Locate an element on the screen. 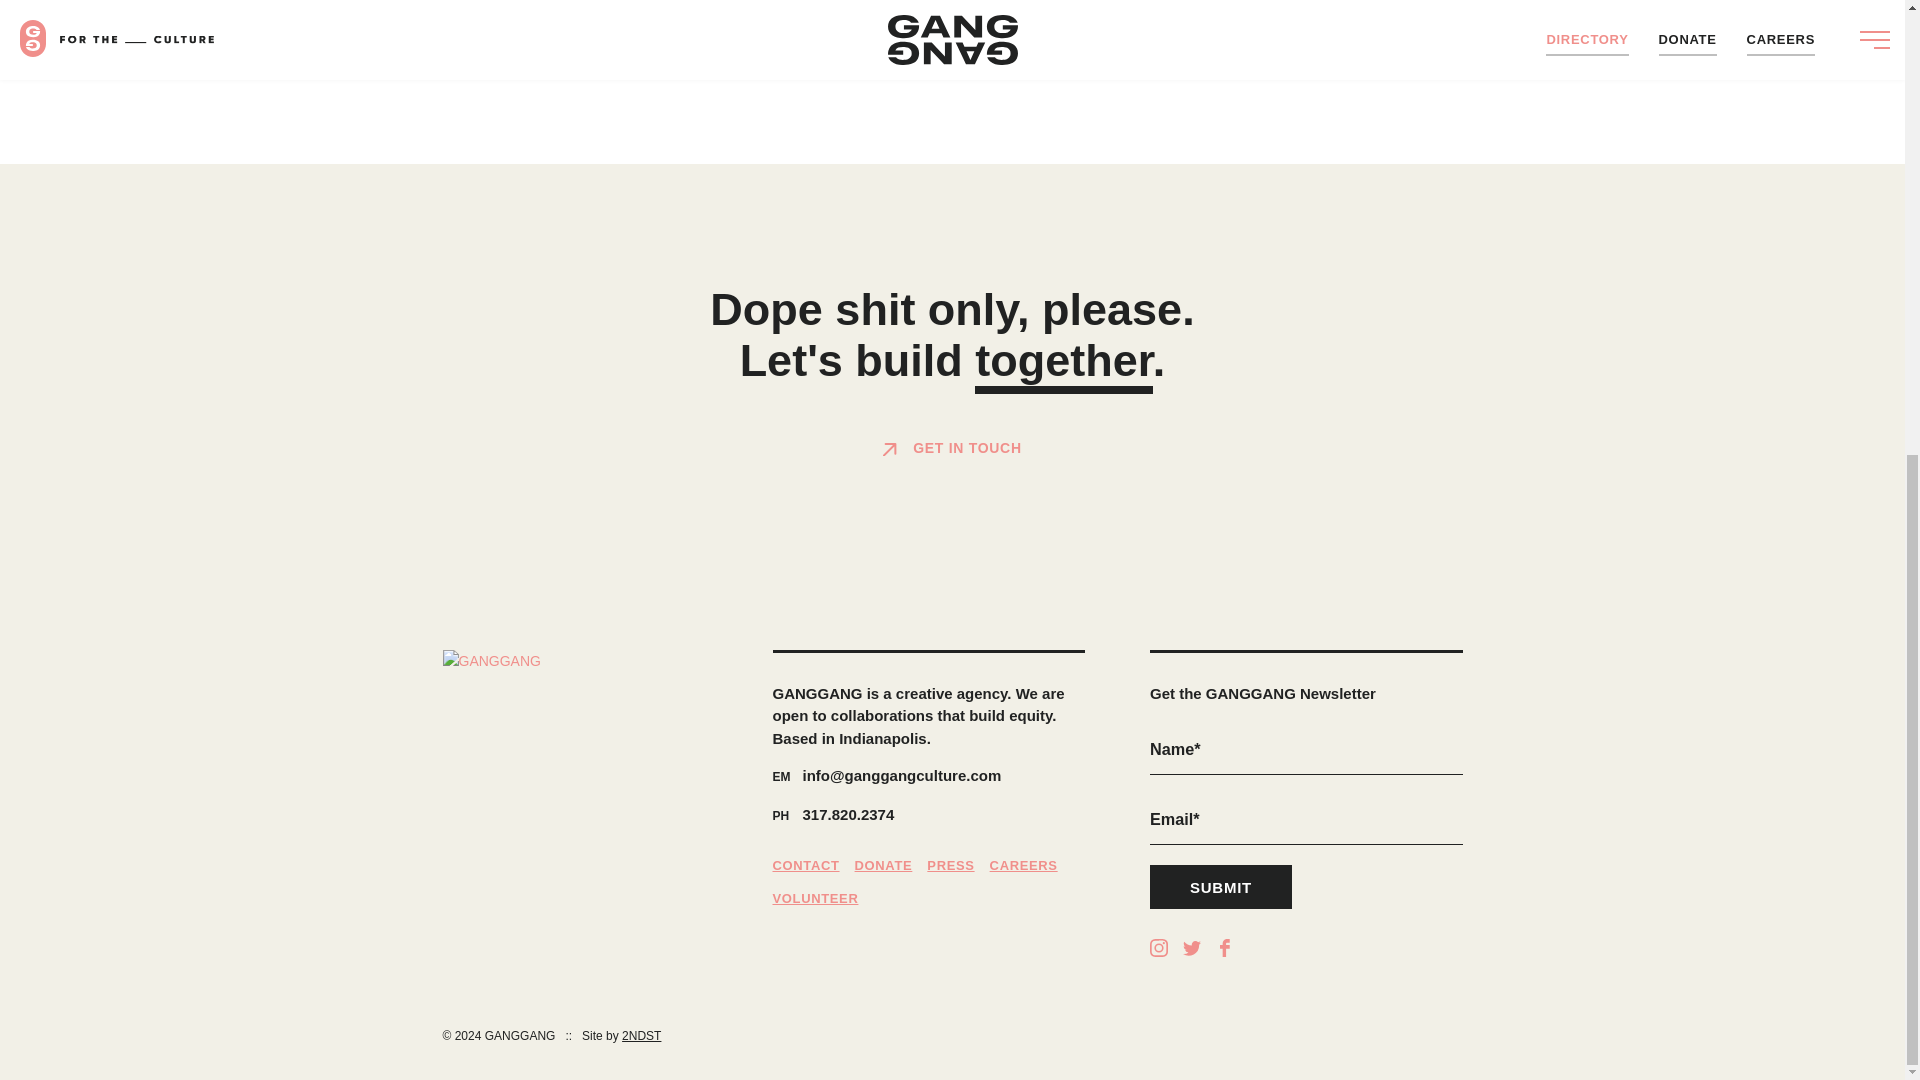 This screenshot has width=1920, height=1080. Submit is located at coordinates (1221, 887).